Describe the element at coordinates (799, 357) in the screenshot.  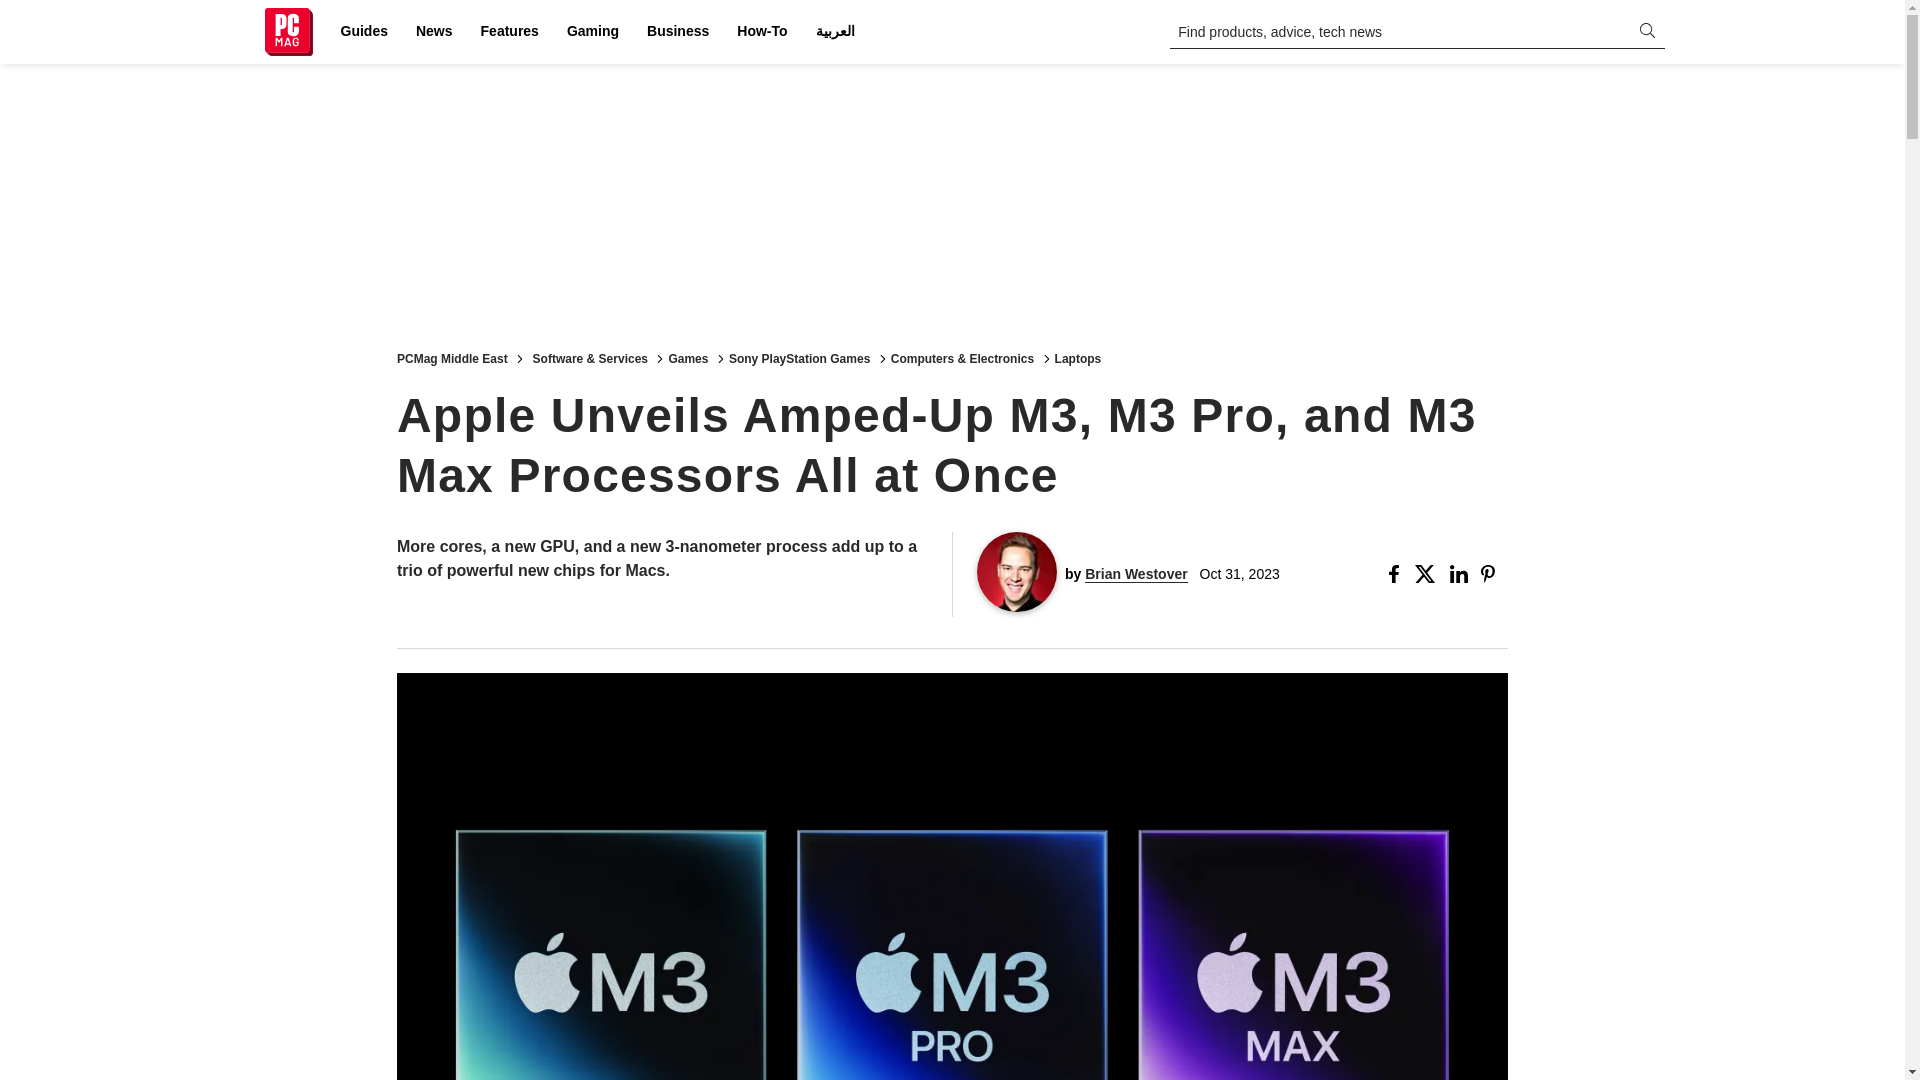
I see `Sony PlayStation Games` at that location.